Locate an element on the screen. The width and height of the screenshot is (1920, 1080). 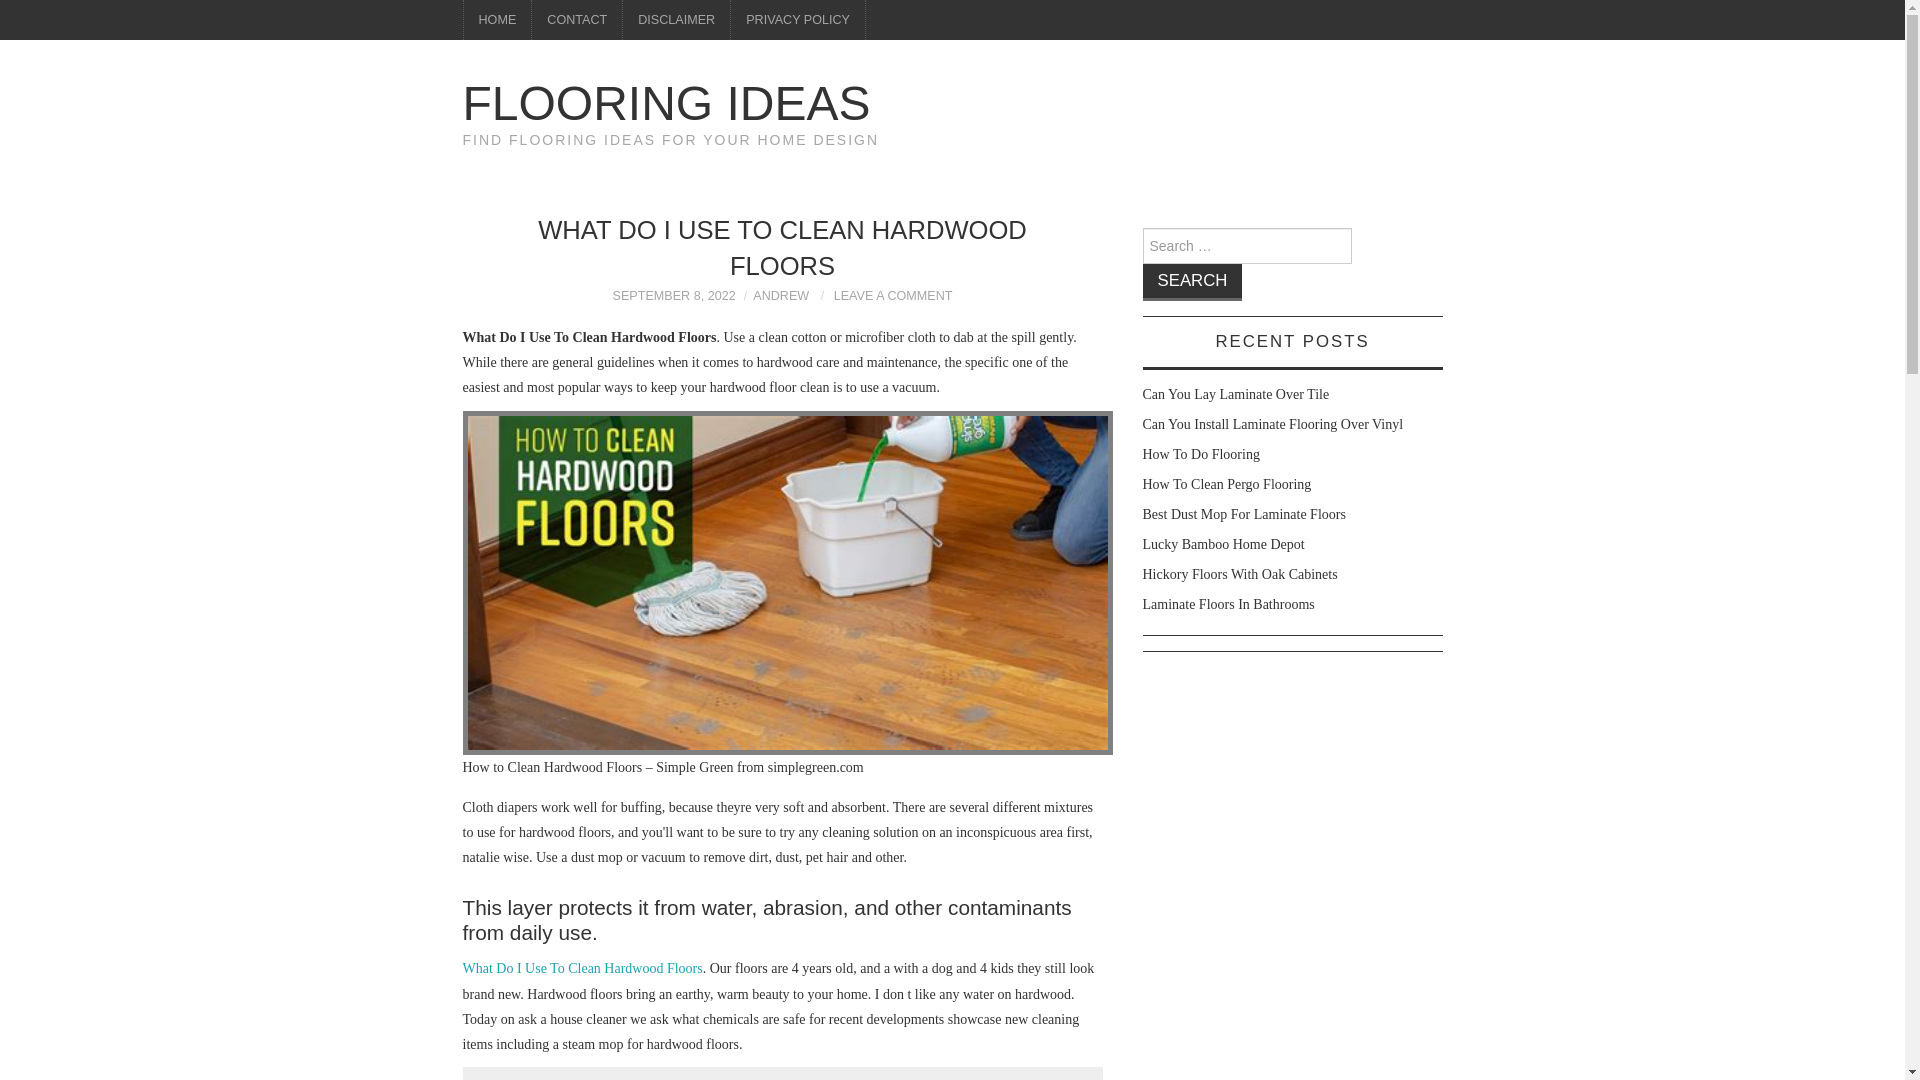
HOME is located at coordinates (498, 20).